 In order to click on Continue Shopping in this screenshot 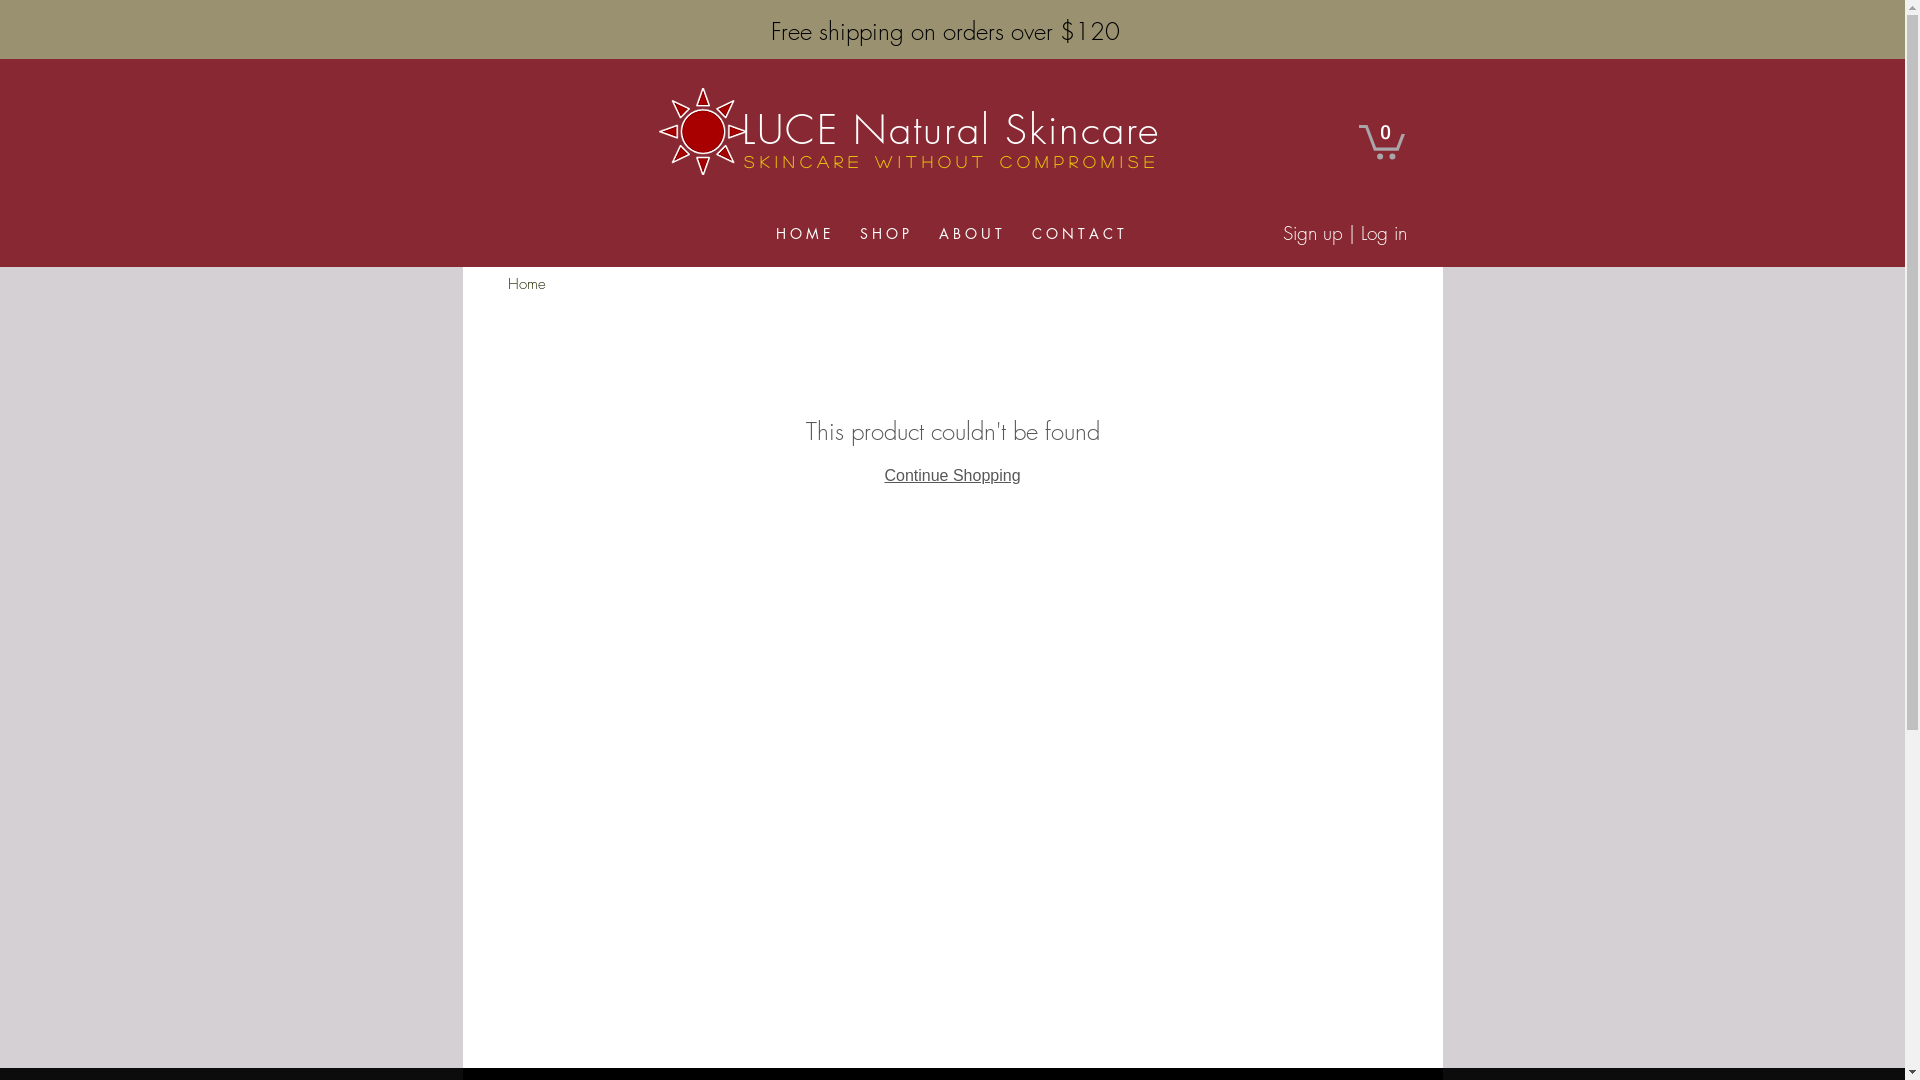, I will do `click(952, 476)`.